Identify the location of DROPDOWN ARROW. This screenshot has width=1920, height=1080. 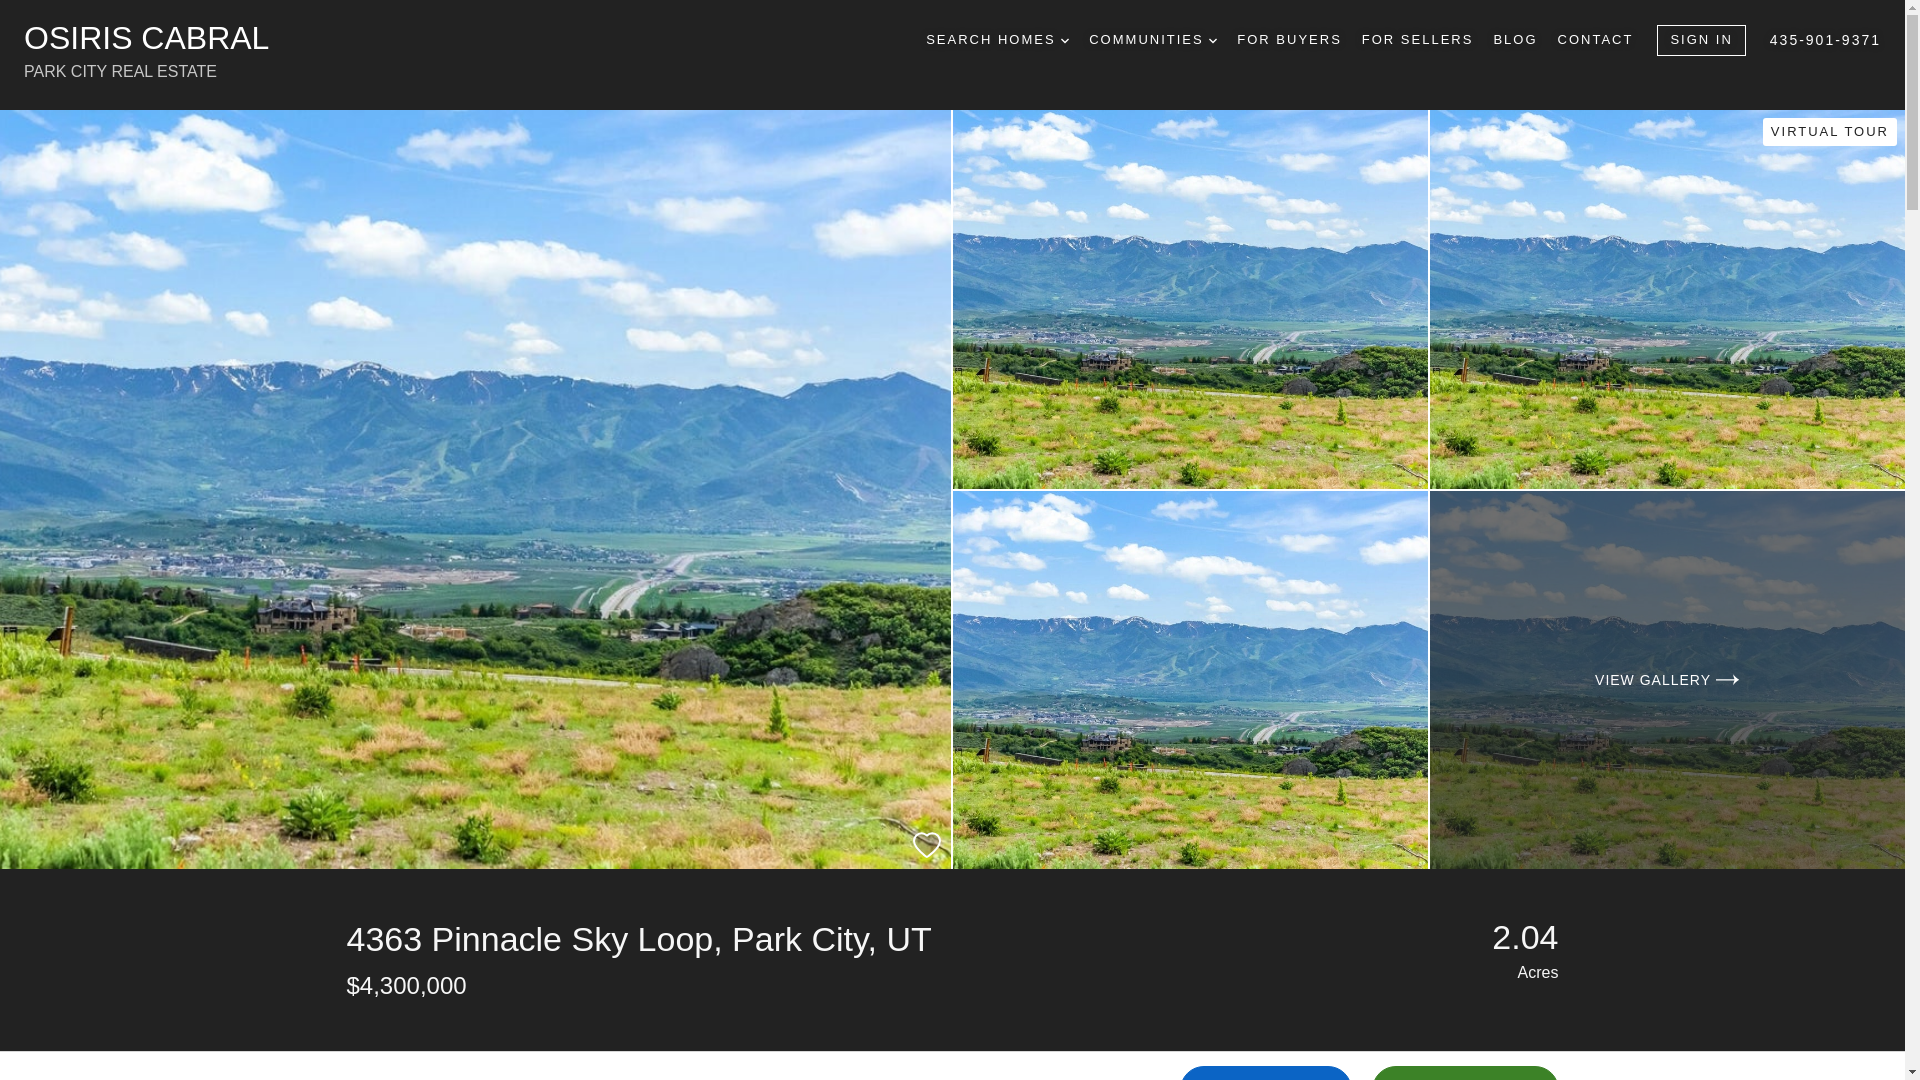
(1213, 40).